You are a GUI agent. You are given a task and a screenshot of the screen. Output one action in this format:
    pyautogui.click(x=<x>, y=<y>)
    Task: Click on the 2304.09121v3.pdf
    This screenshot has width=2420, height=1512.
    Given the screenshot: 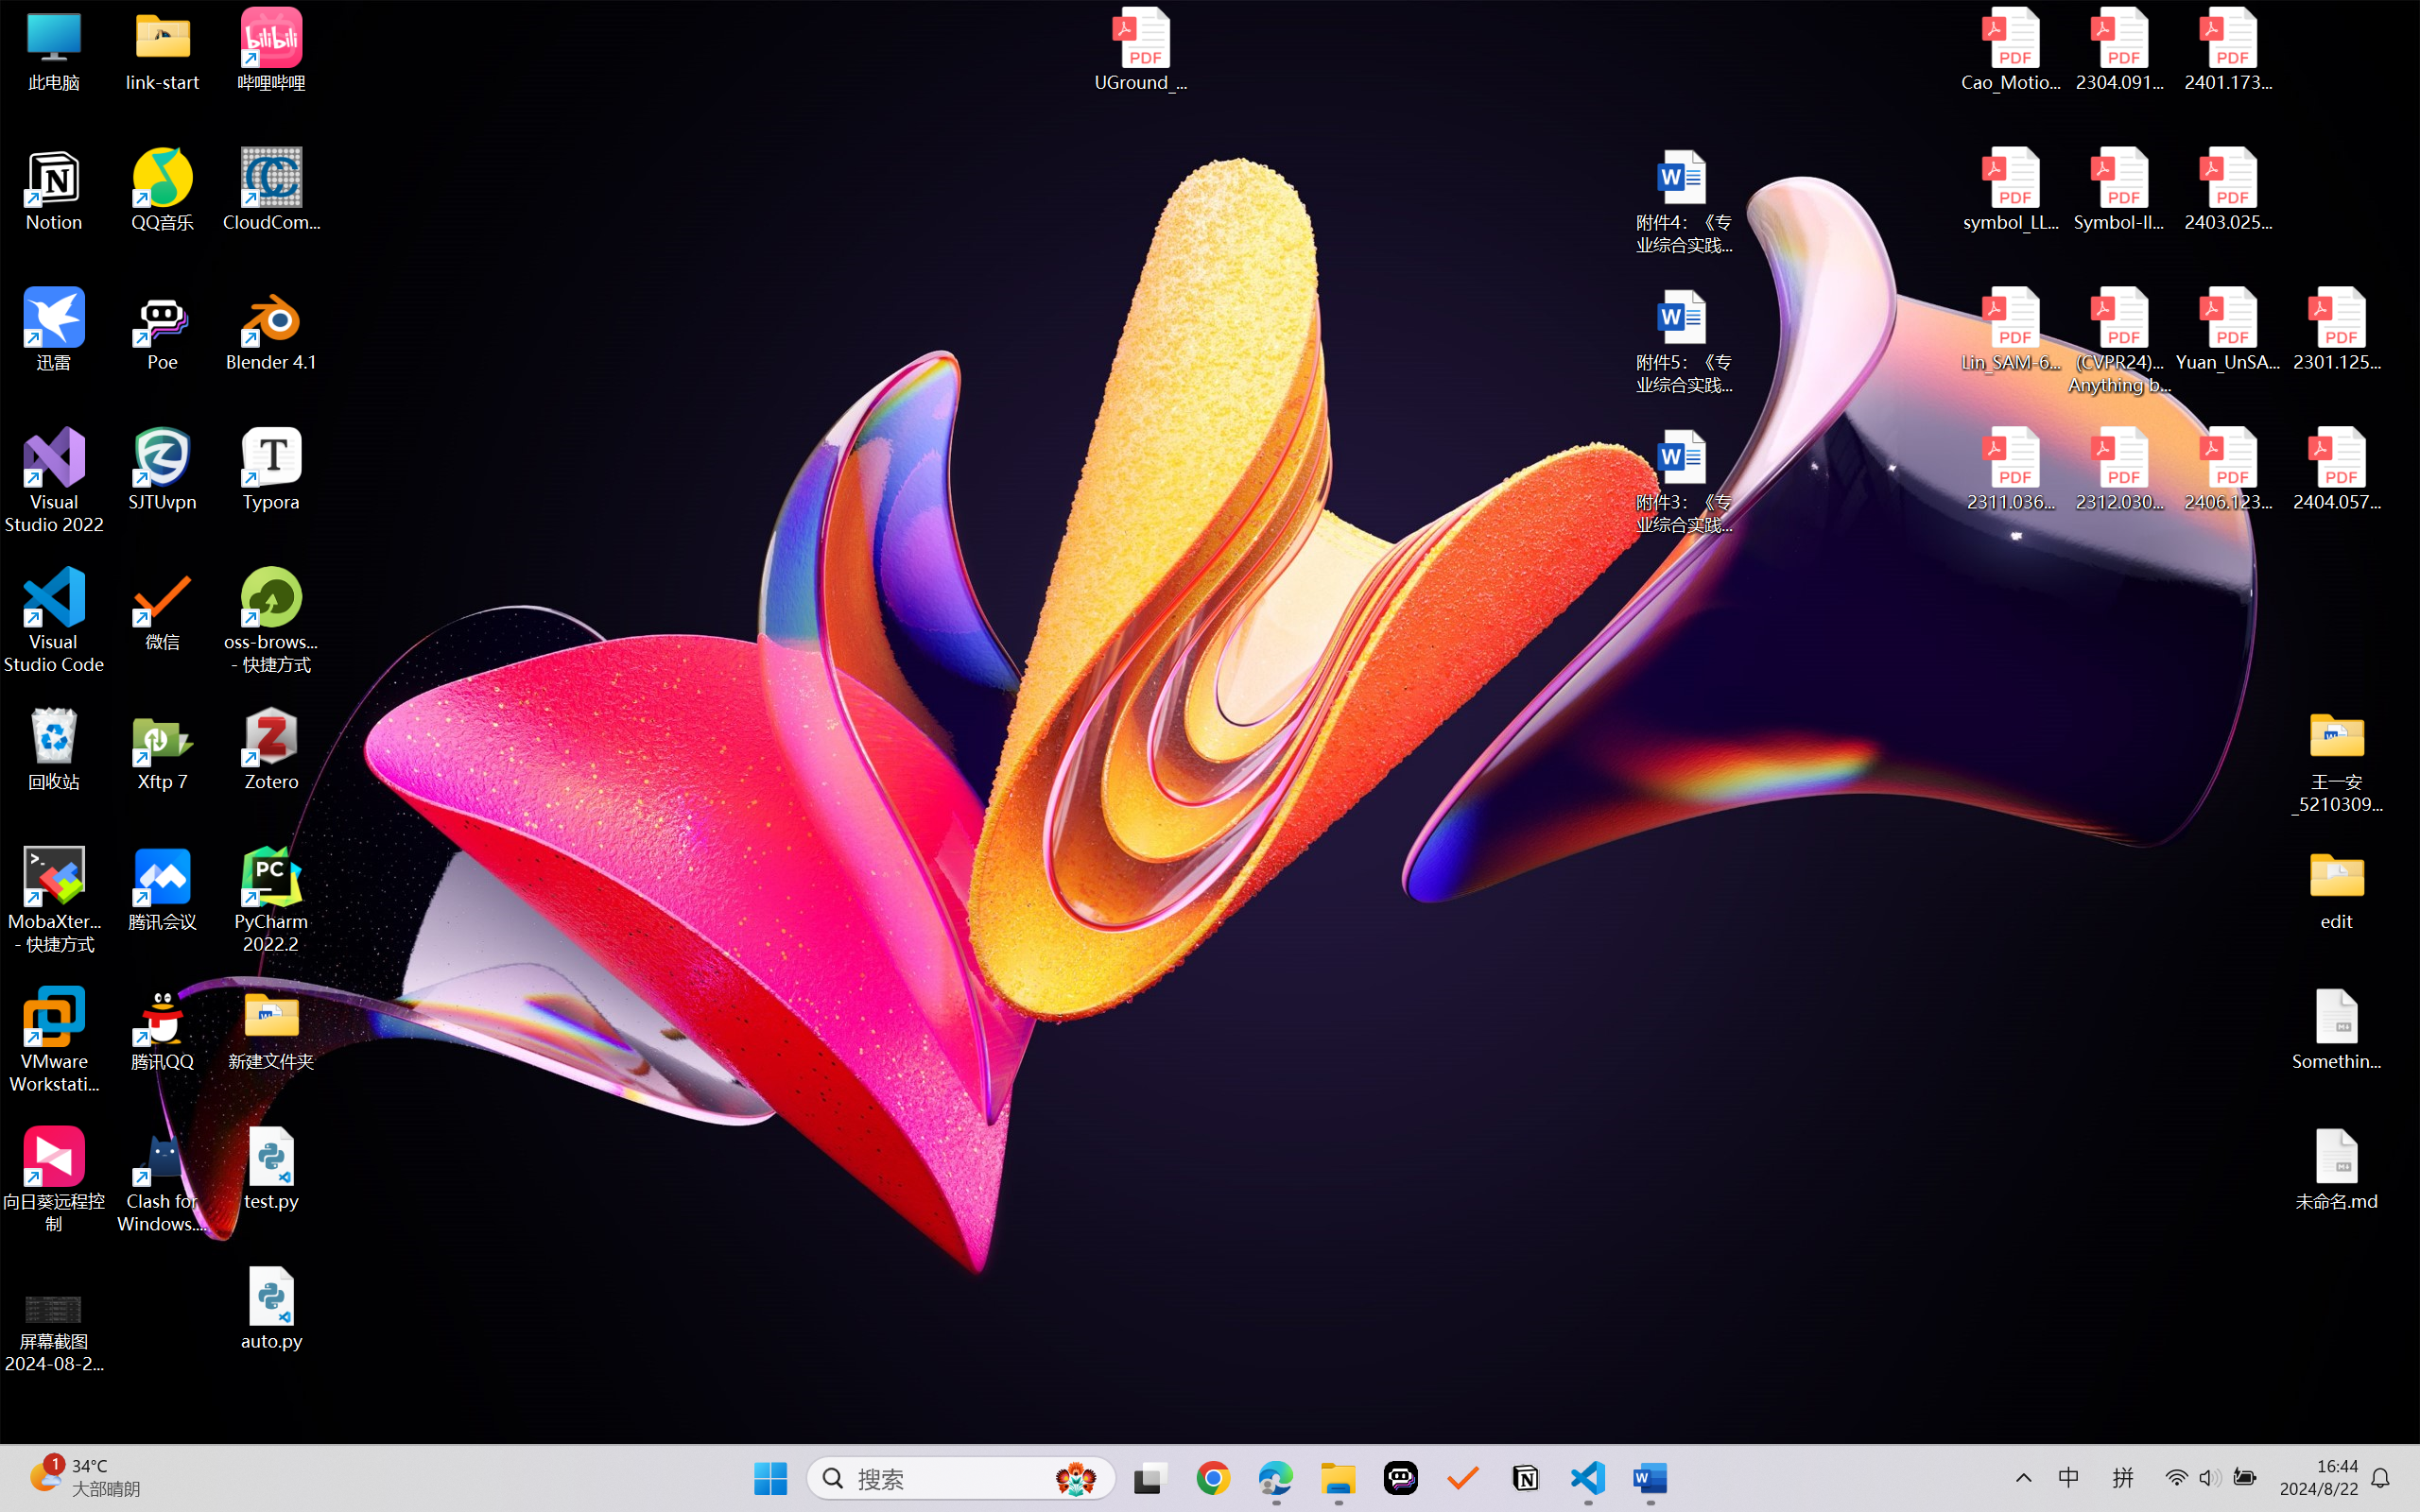 What is the action you would take?
    pyautogui.click(x=2119, y=49)
    